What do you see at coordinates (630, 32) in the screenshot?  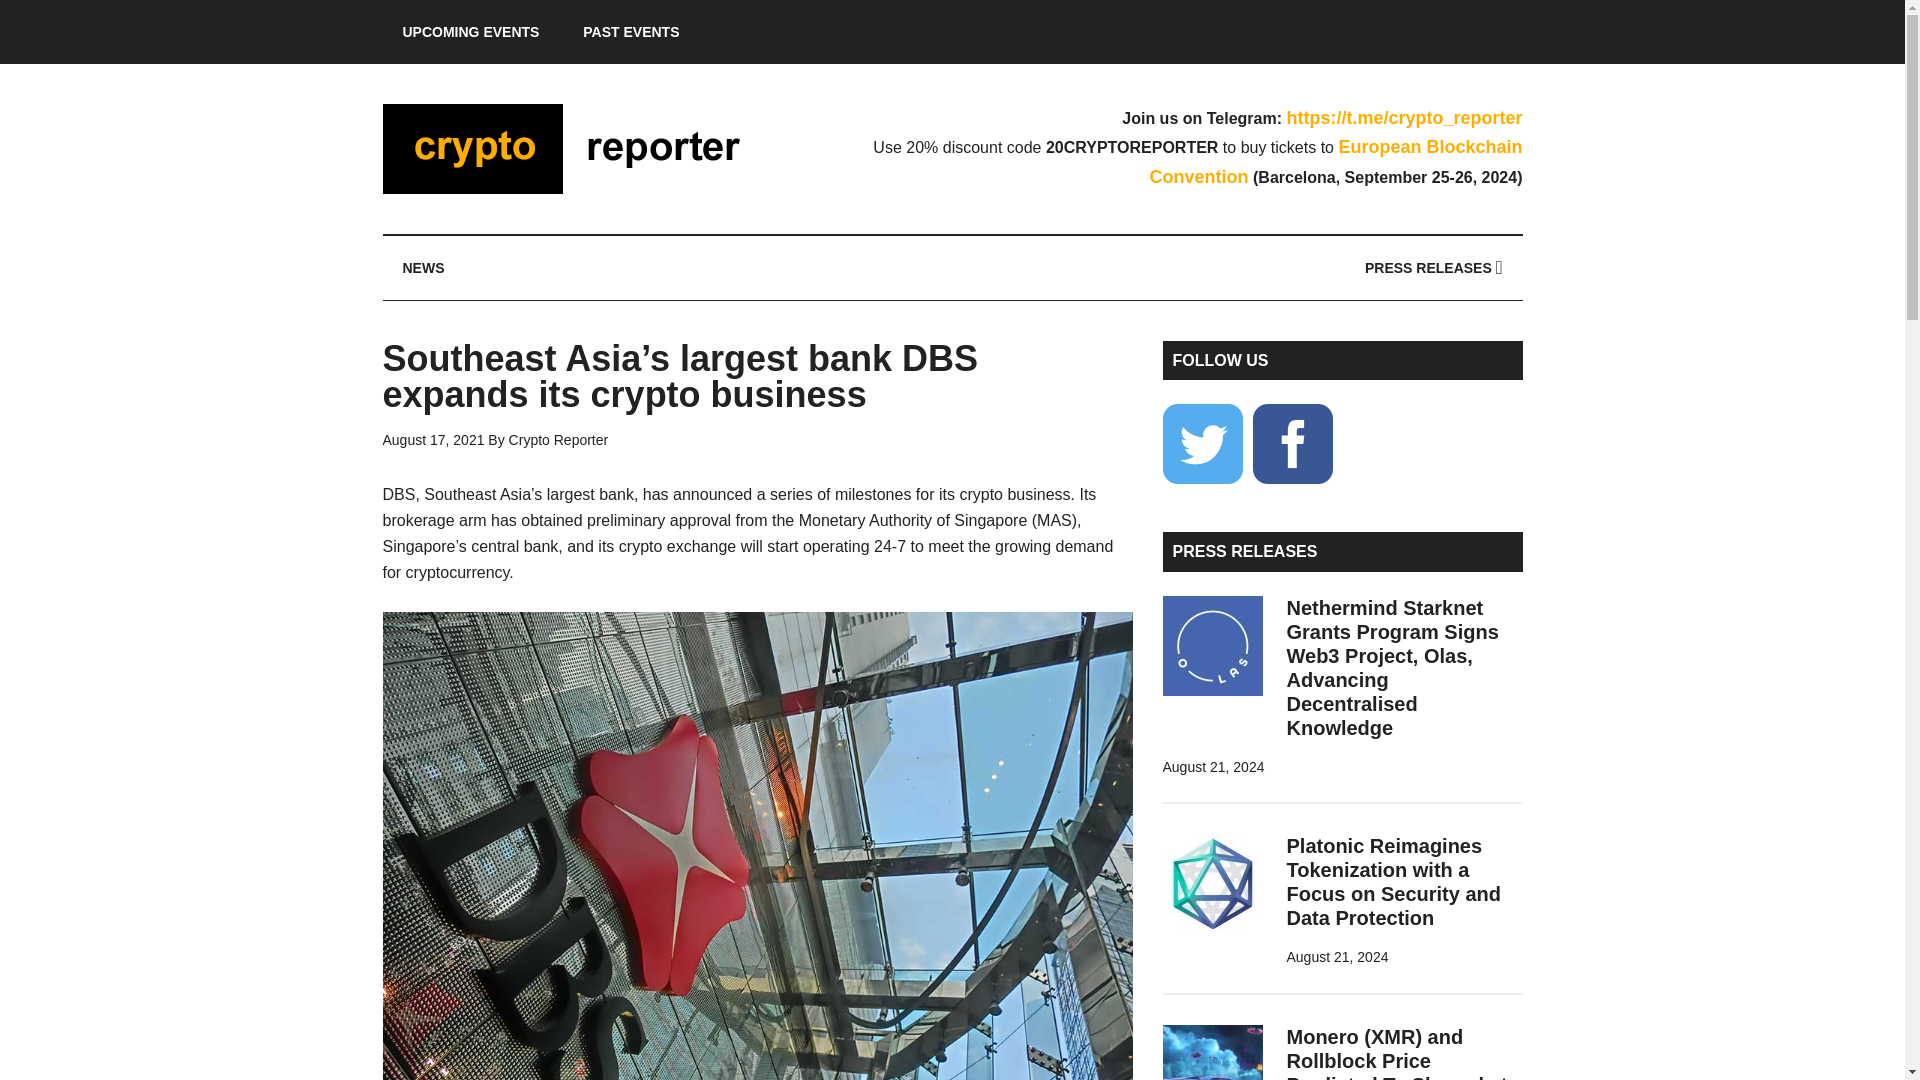 I see `PAST EVENTS` at bounding box center [630, 32].